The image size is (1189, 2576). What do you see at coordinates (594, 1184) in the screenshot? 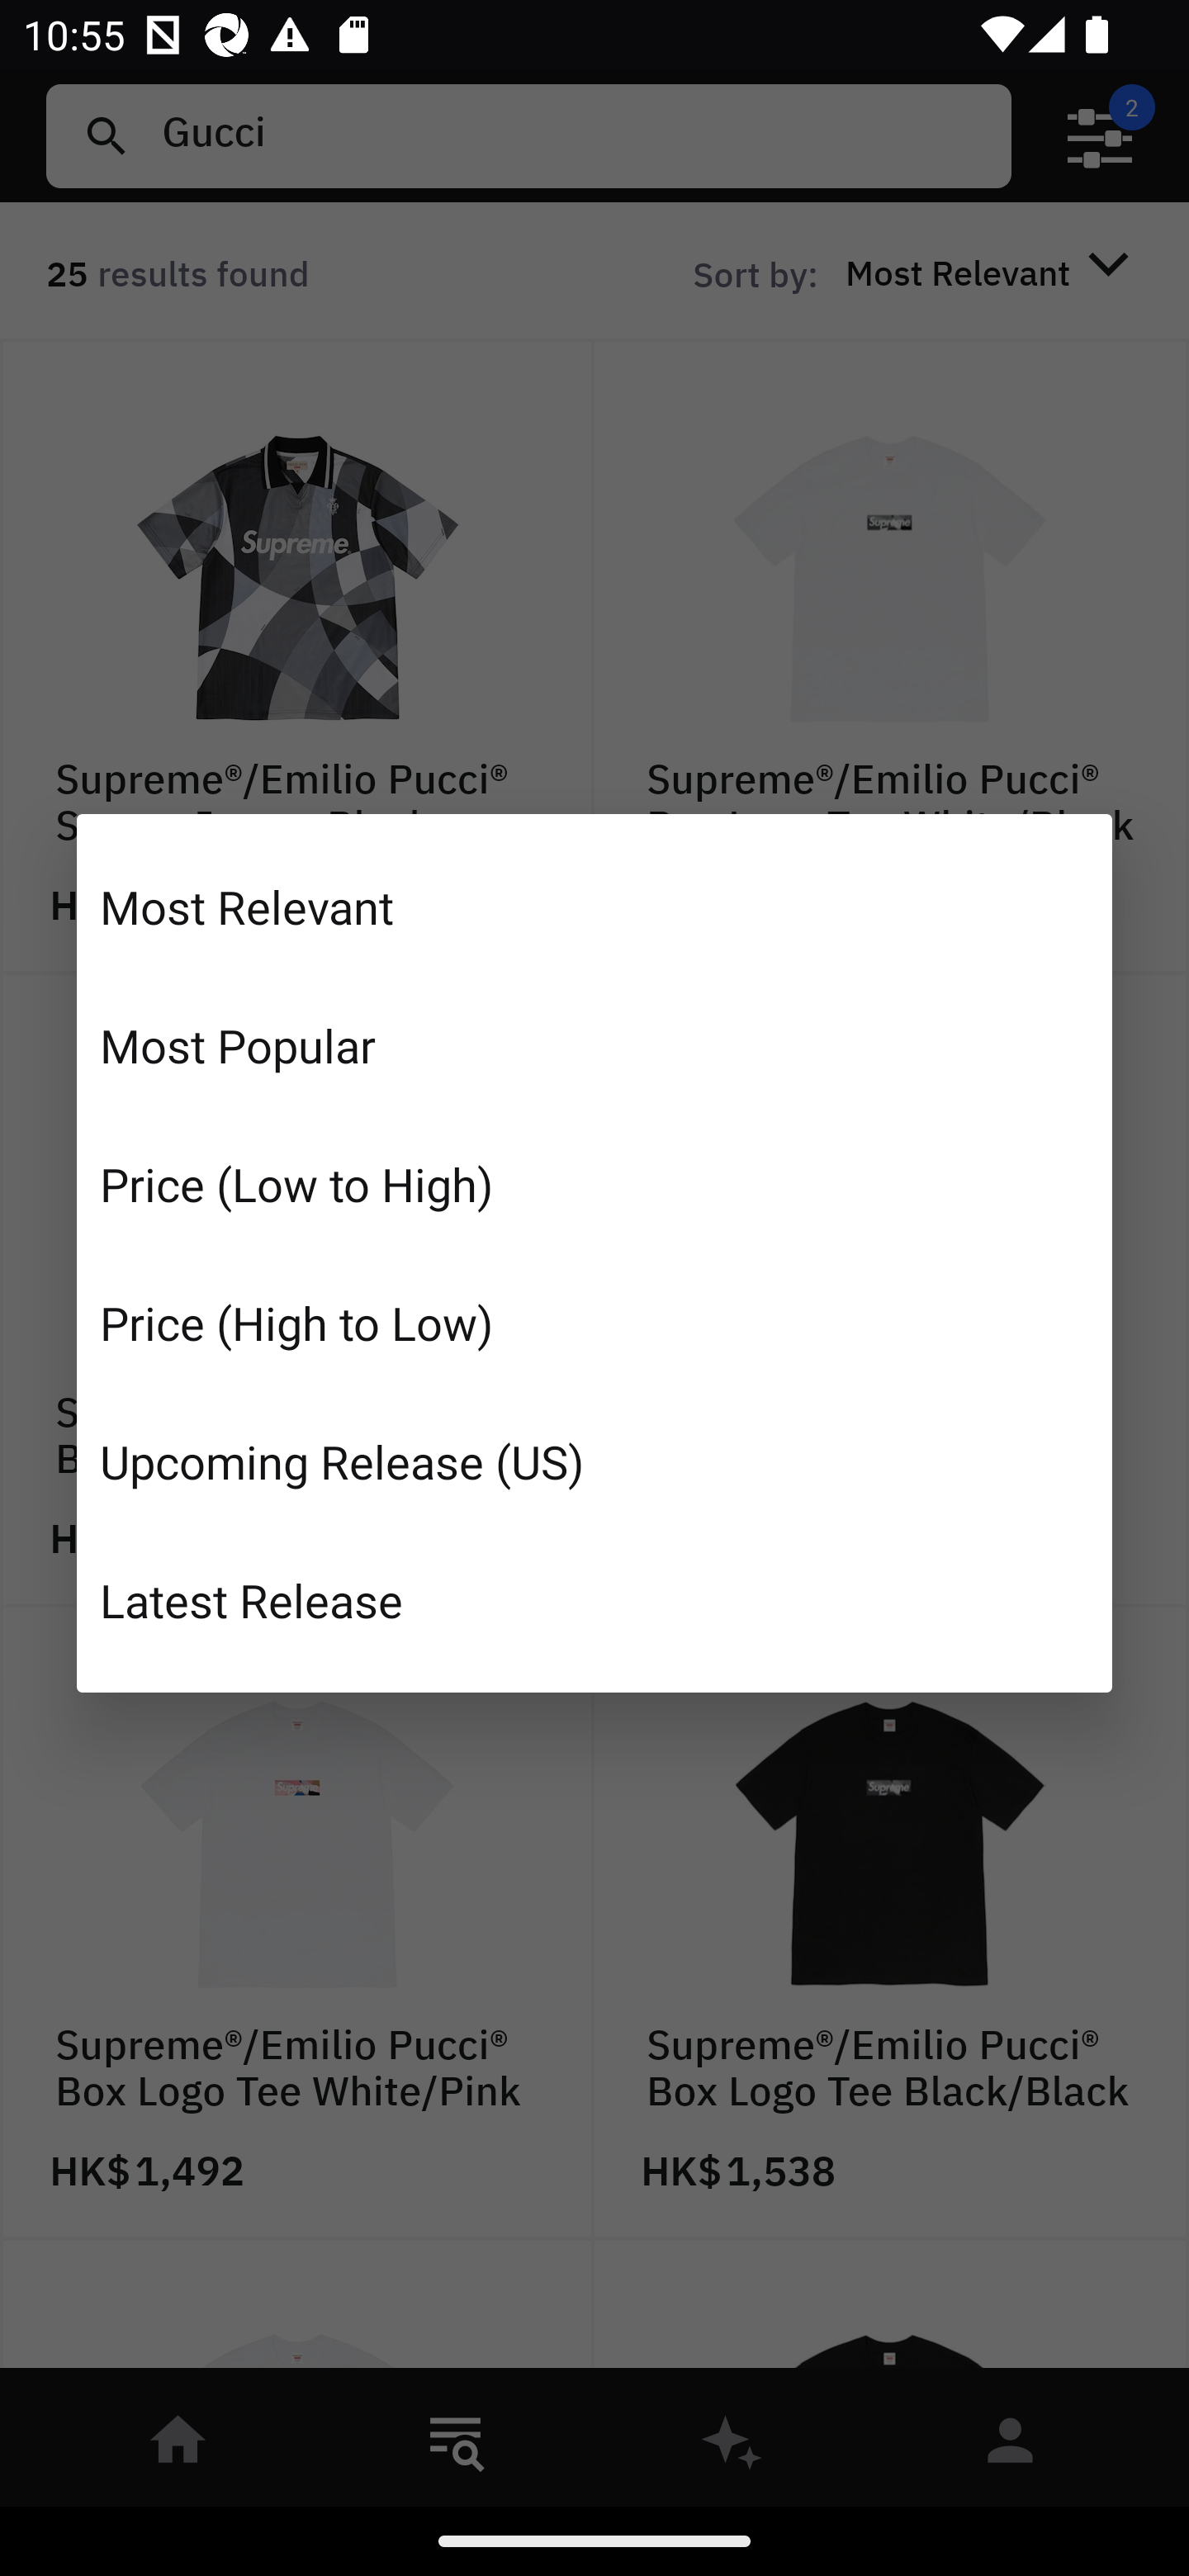
I see `Price (Low to High)` at bounding box center [594, 1184].